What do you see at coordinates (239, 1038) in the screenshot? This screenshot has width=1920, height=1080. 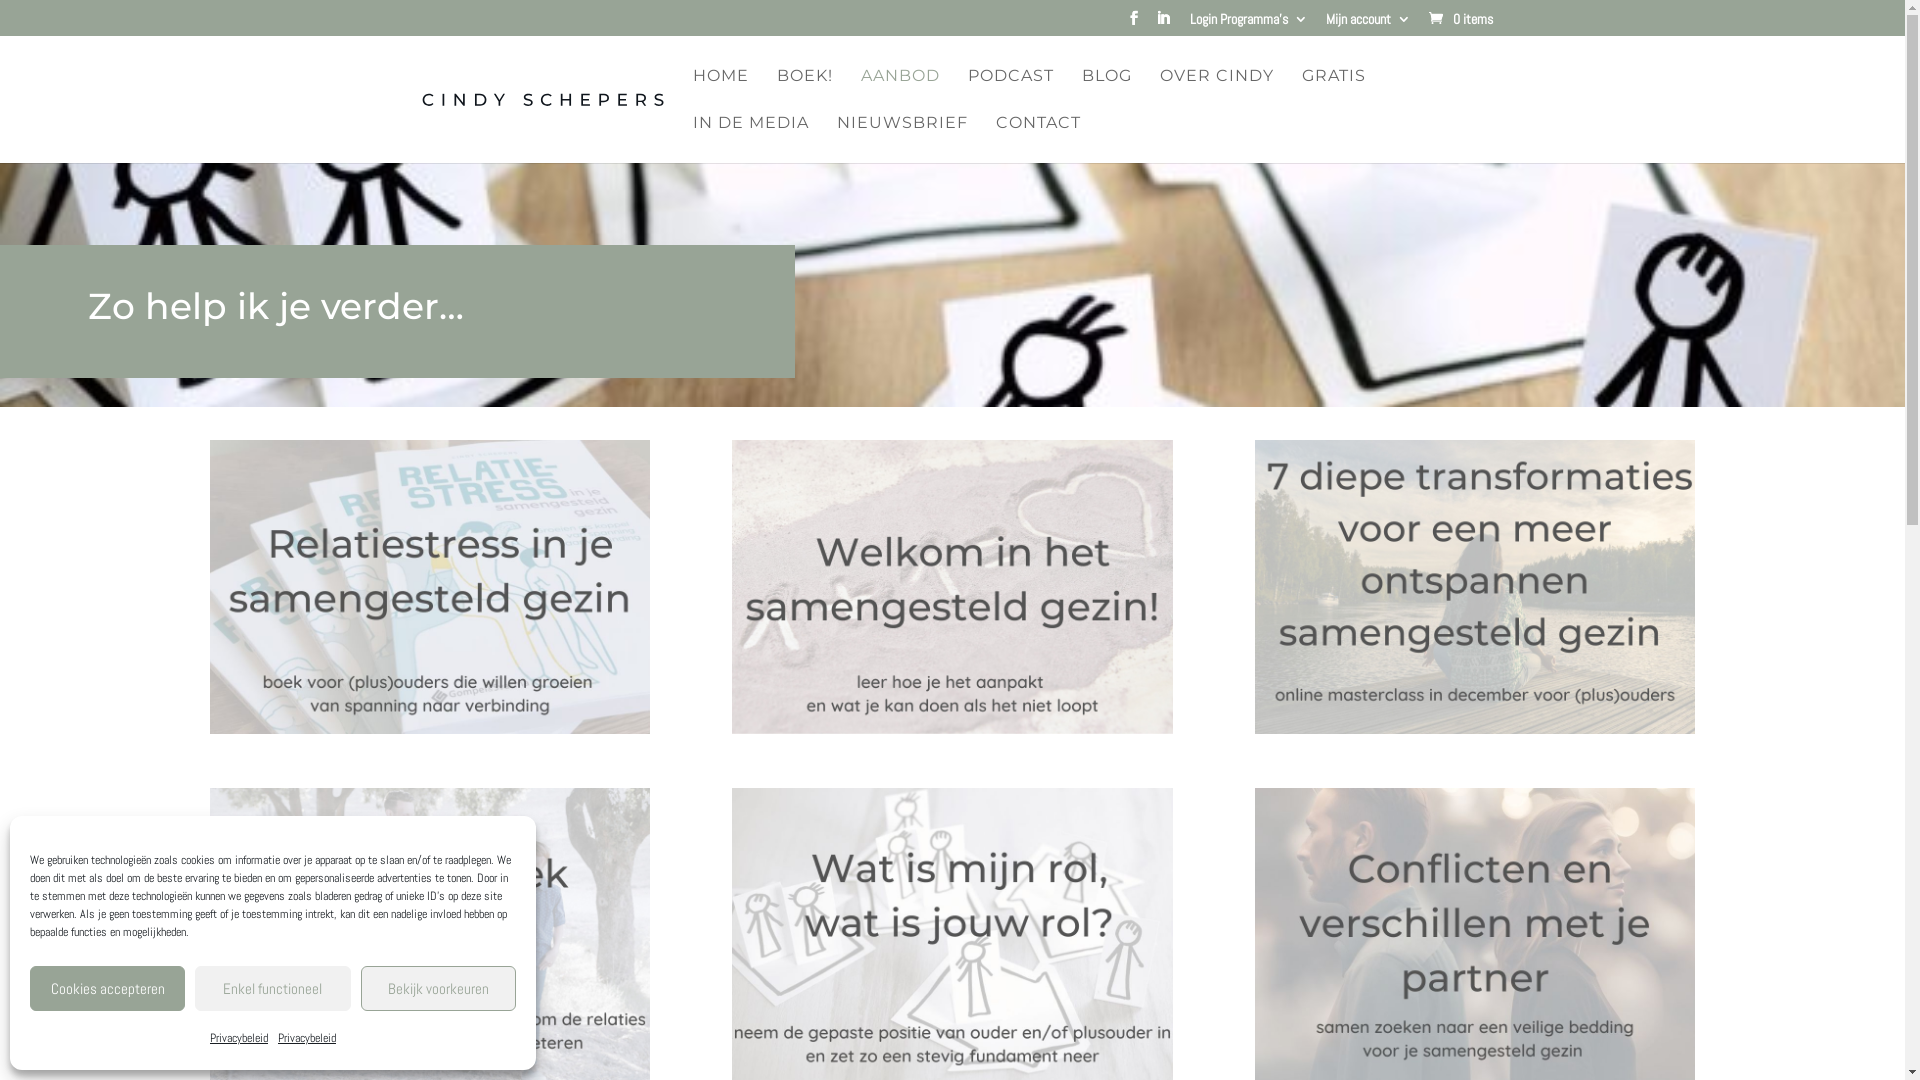 I see `Privacybeleid` at bounding box center [239, 1038].